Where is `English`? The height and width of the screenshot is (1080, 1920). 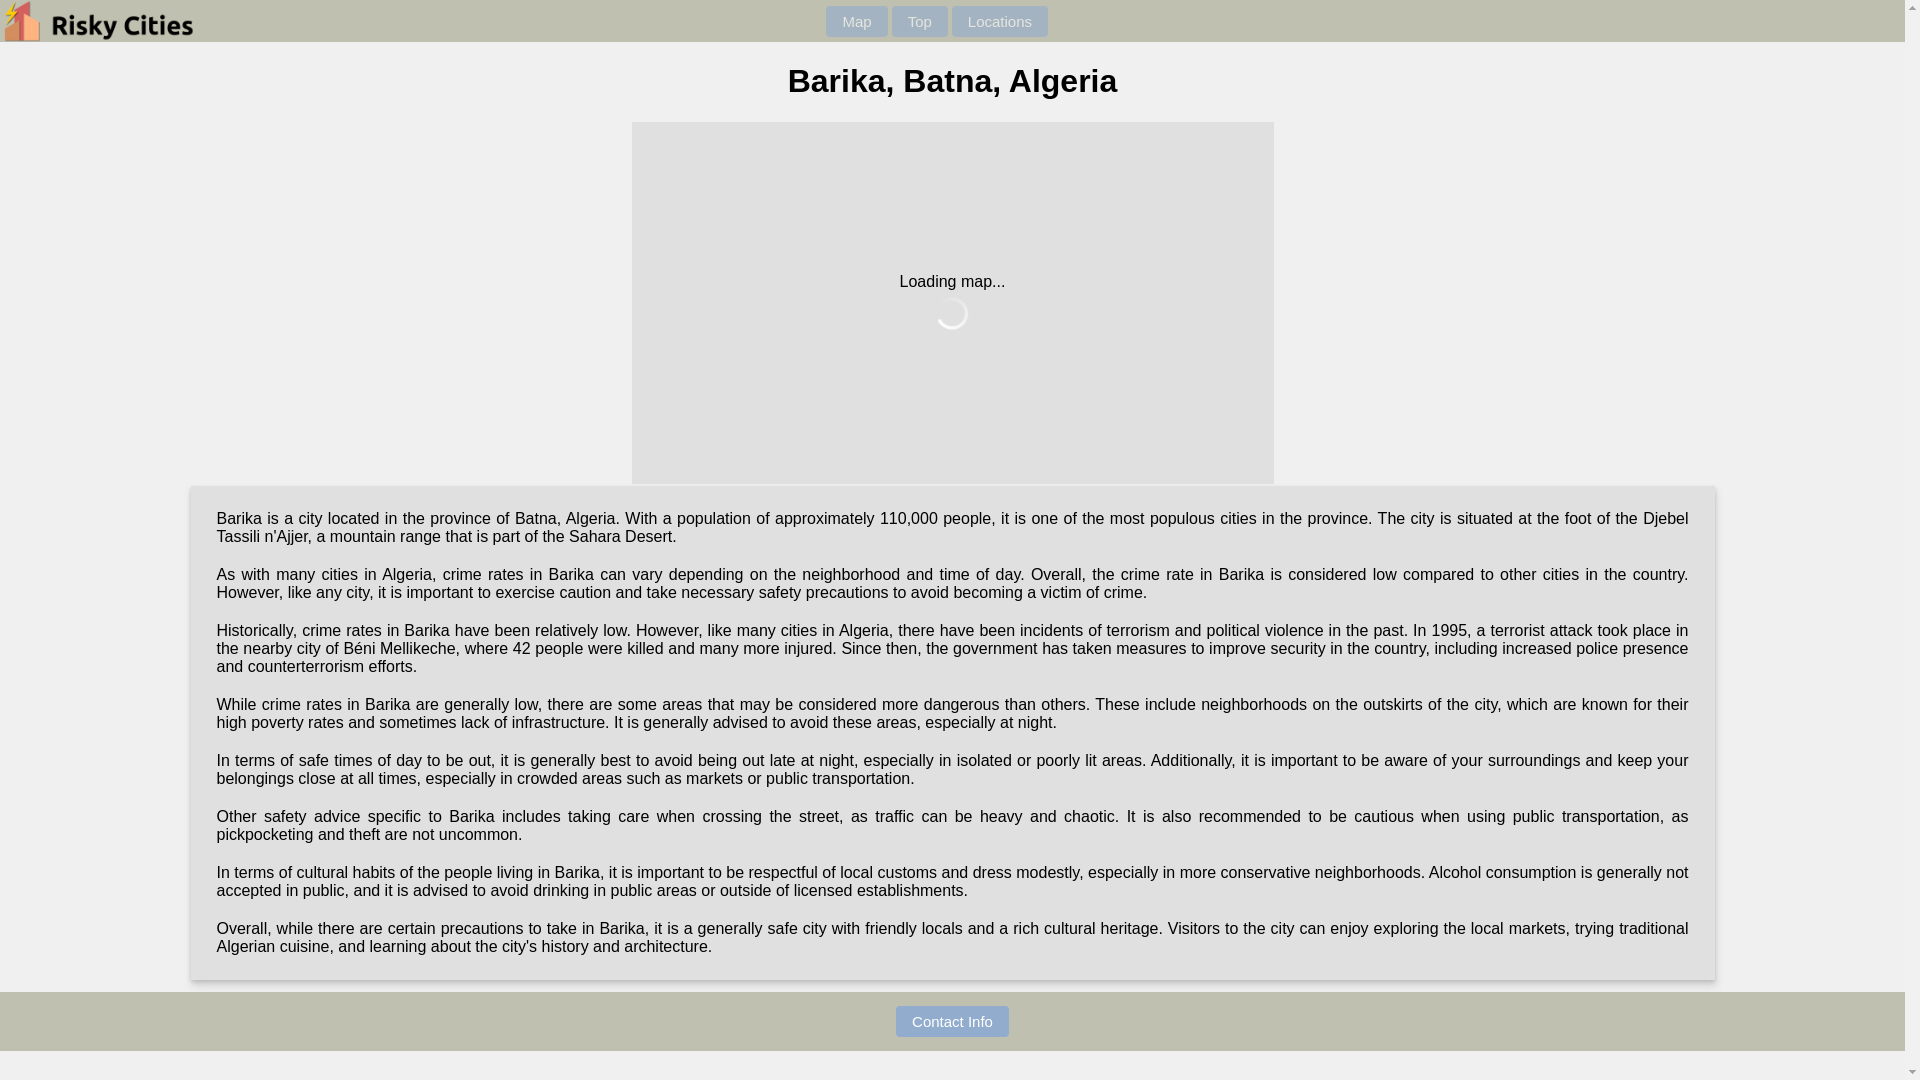
English is located at coordinates (1068, 20).